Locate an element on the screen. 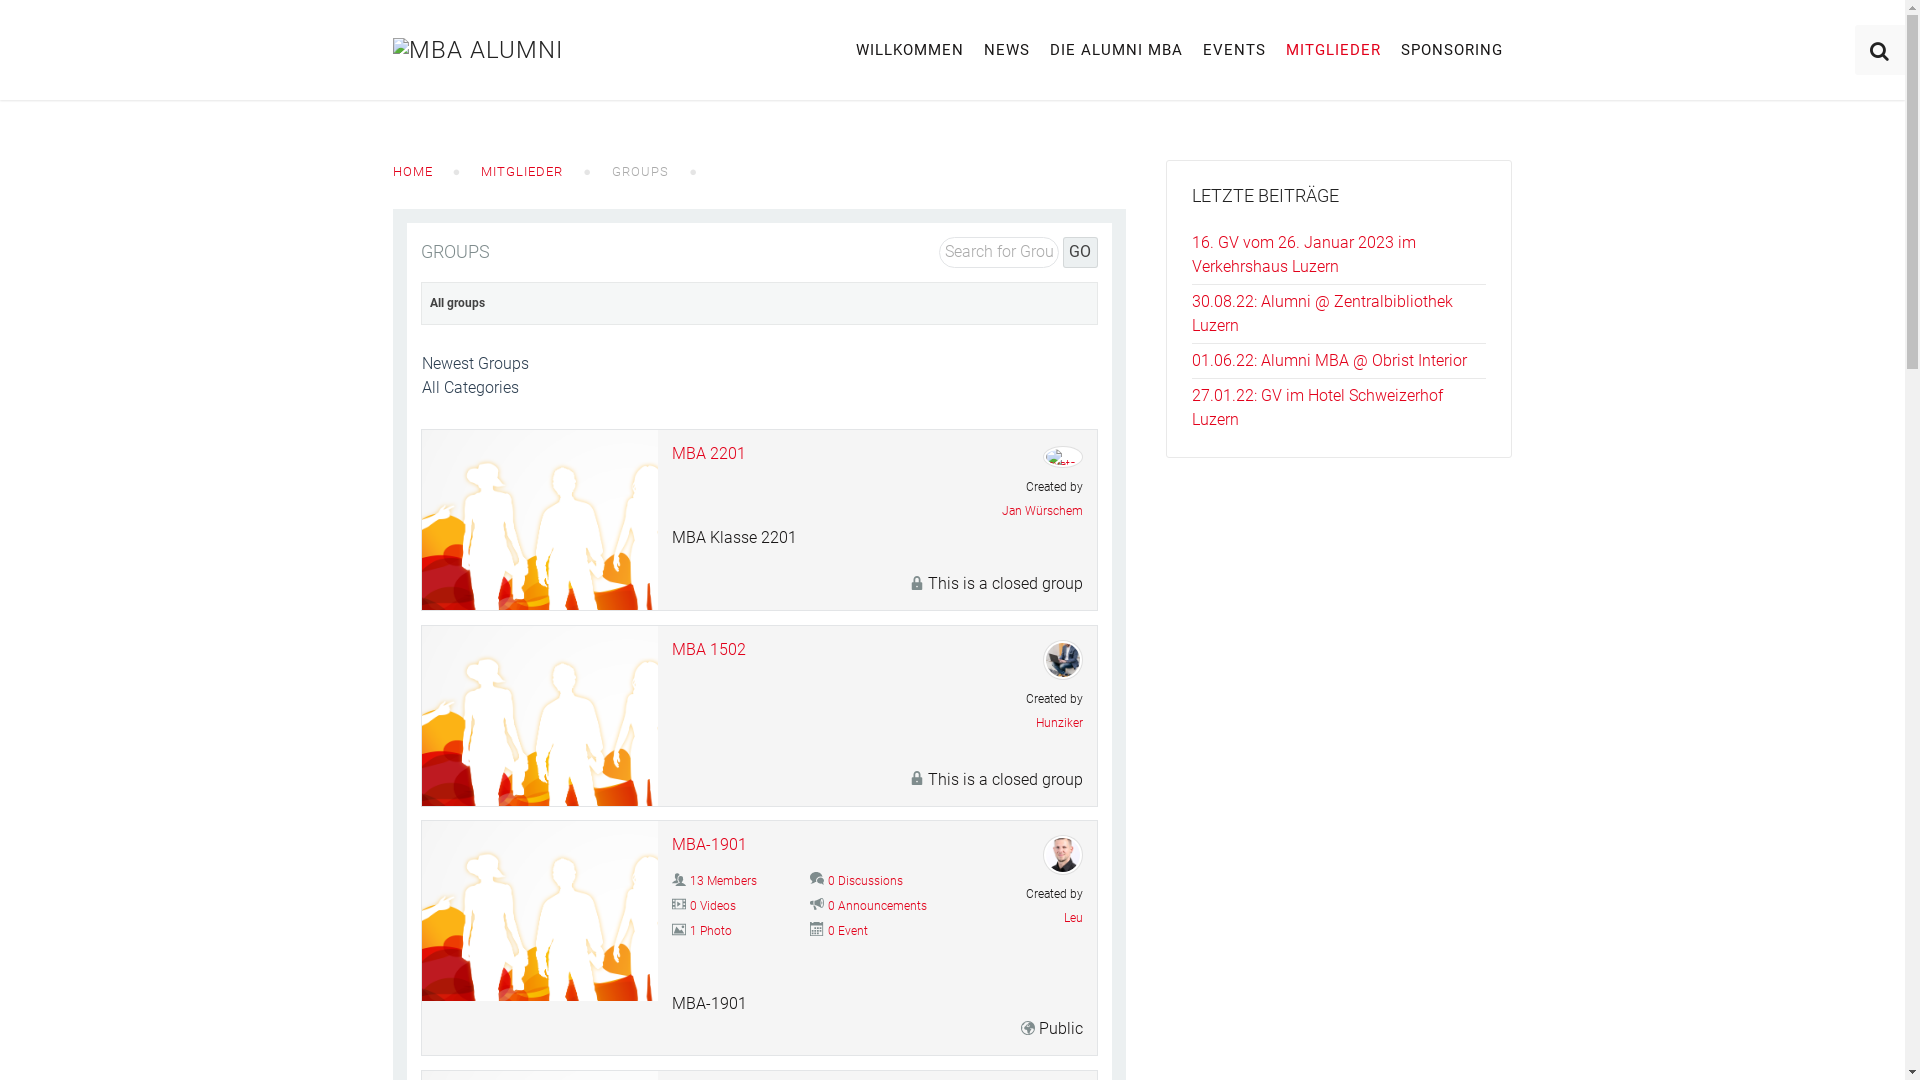 This screenshot has height=1080, width=1920. 30.08.22: Alumni @ Zentralbibliothek Luzern is located at coordinates (1322, 314).